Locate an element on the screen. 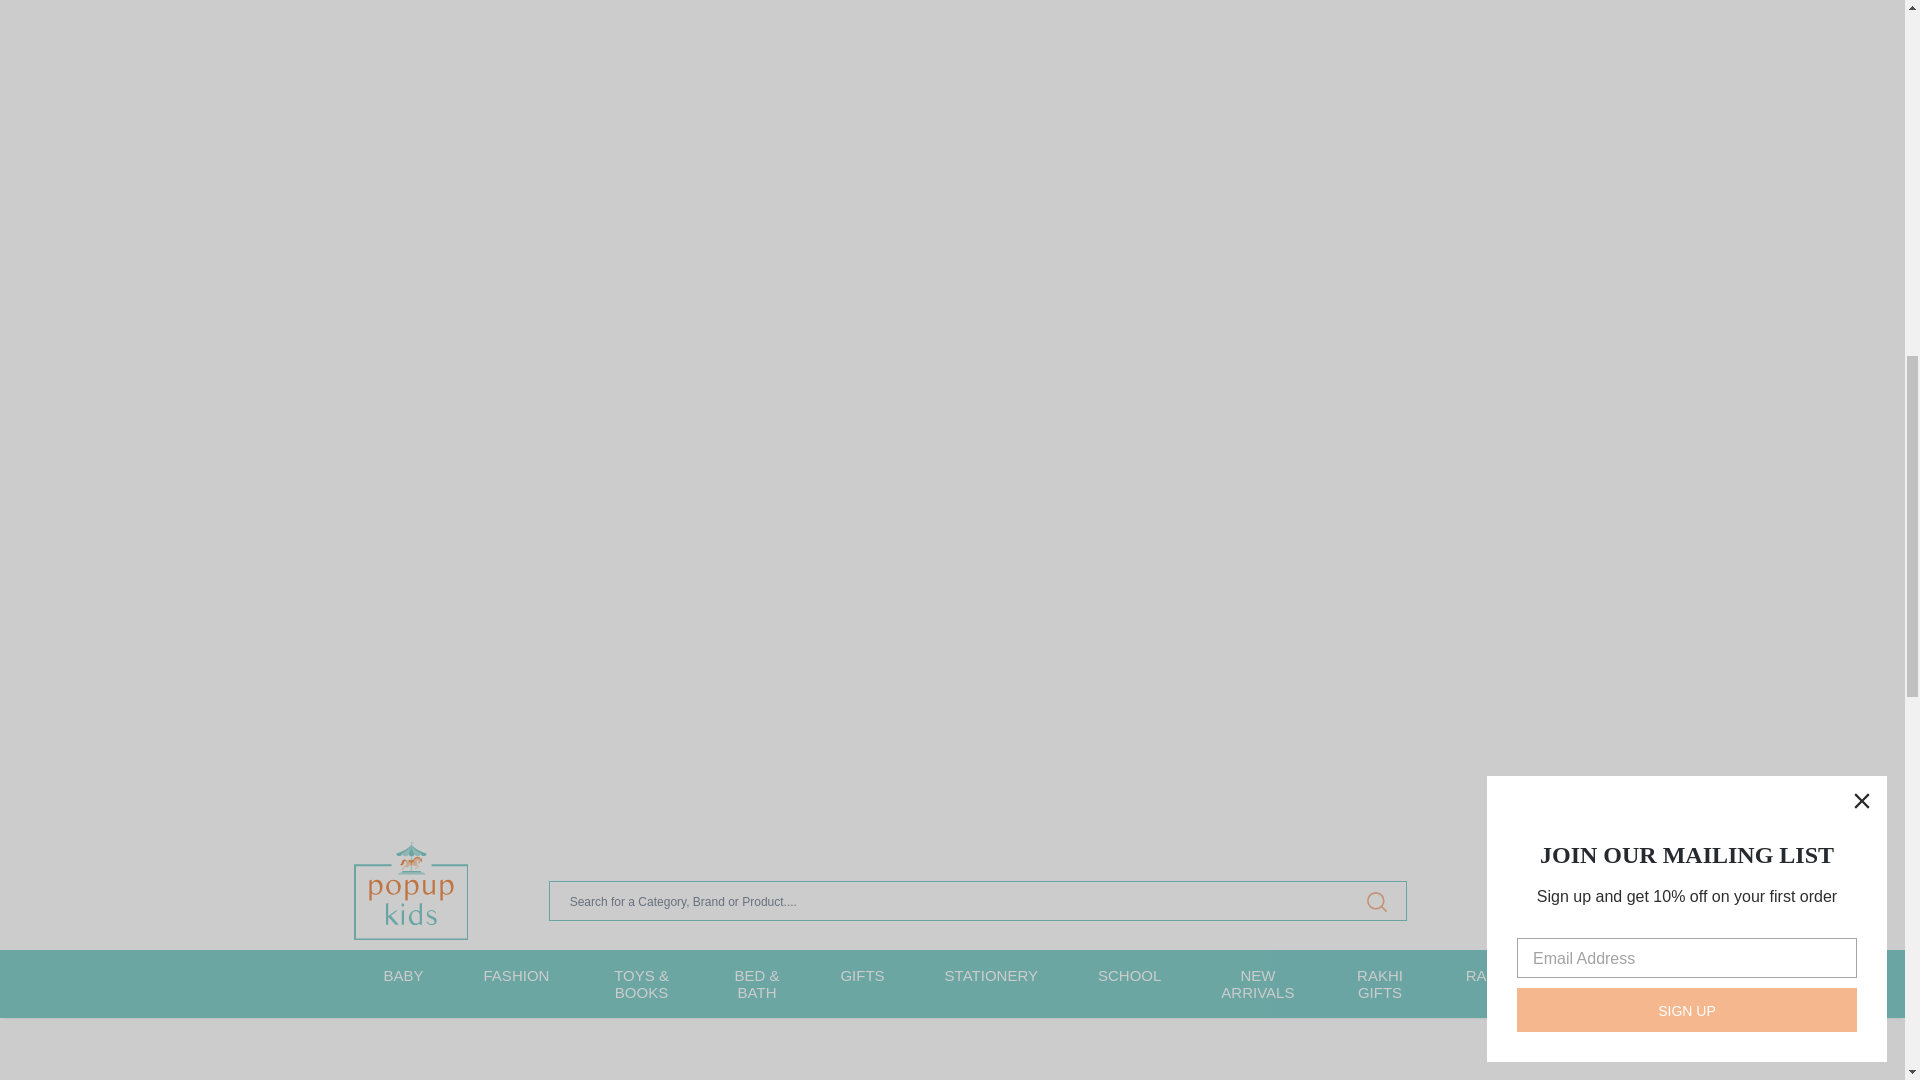 Image resolution: width=1920 pixels, height=1080 pixels. Logo is located at coordinates (410, 890).